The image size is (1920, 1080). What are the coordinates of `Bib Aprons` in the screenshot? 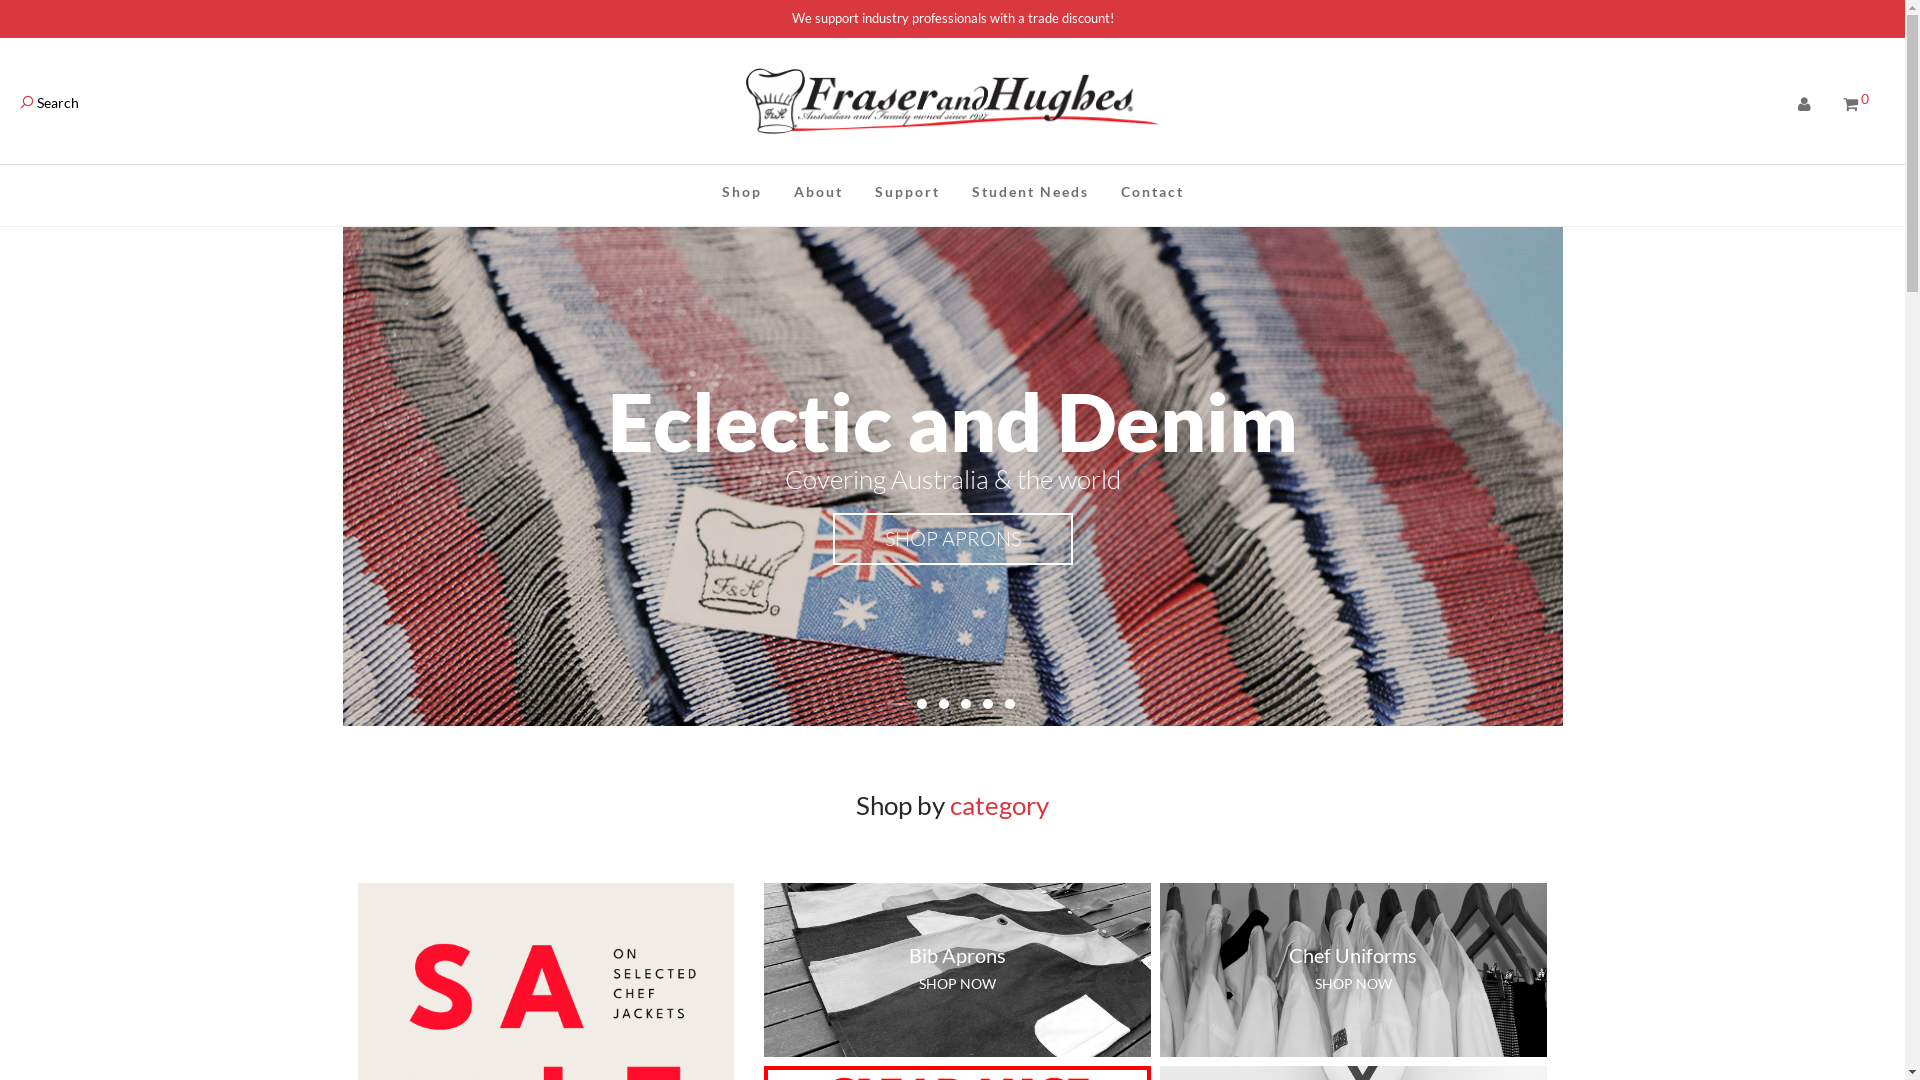 It's located at (958, 955).